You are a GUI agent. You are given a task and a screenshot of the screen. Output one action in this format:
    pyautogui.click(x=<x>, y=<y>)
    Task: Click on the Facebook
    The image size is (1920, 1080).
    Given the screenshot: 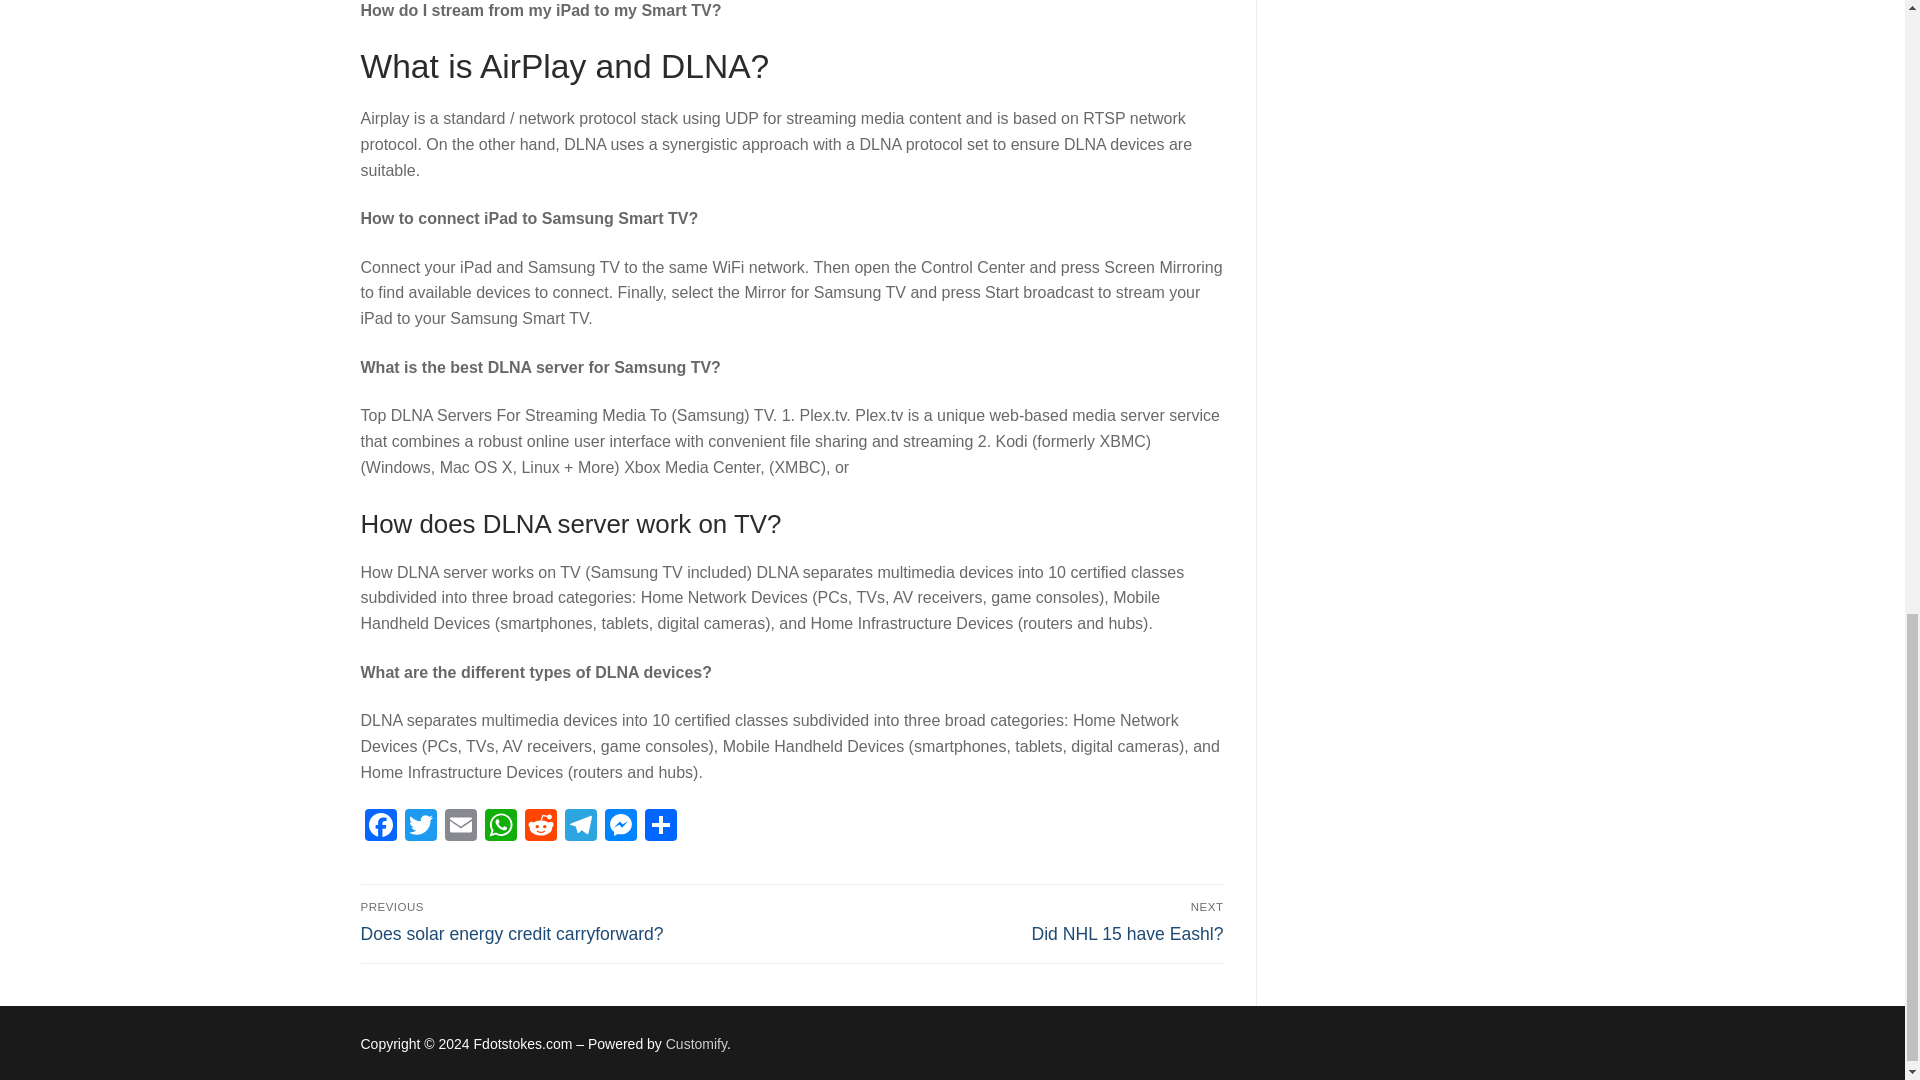 What is the action you would take?
    pyautogui.click(x=380, y=826)
    